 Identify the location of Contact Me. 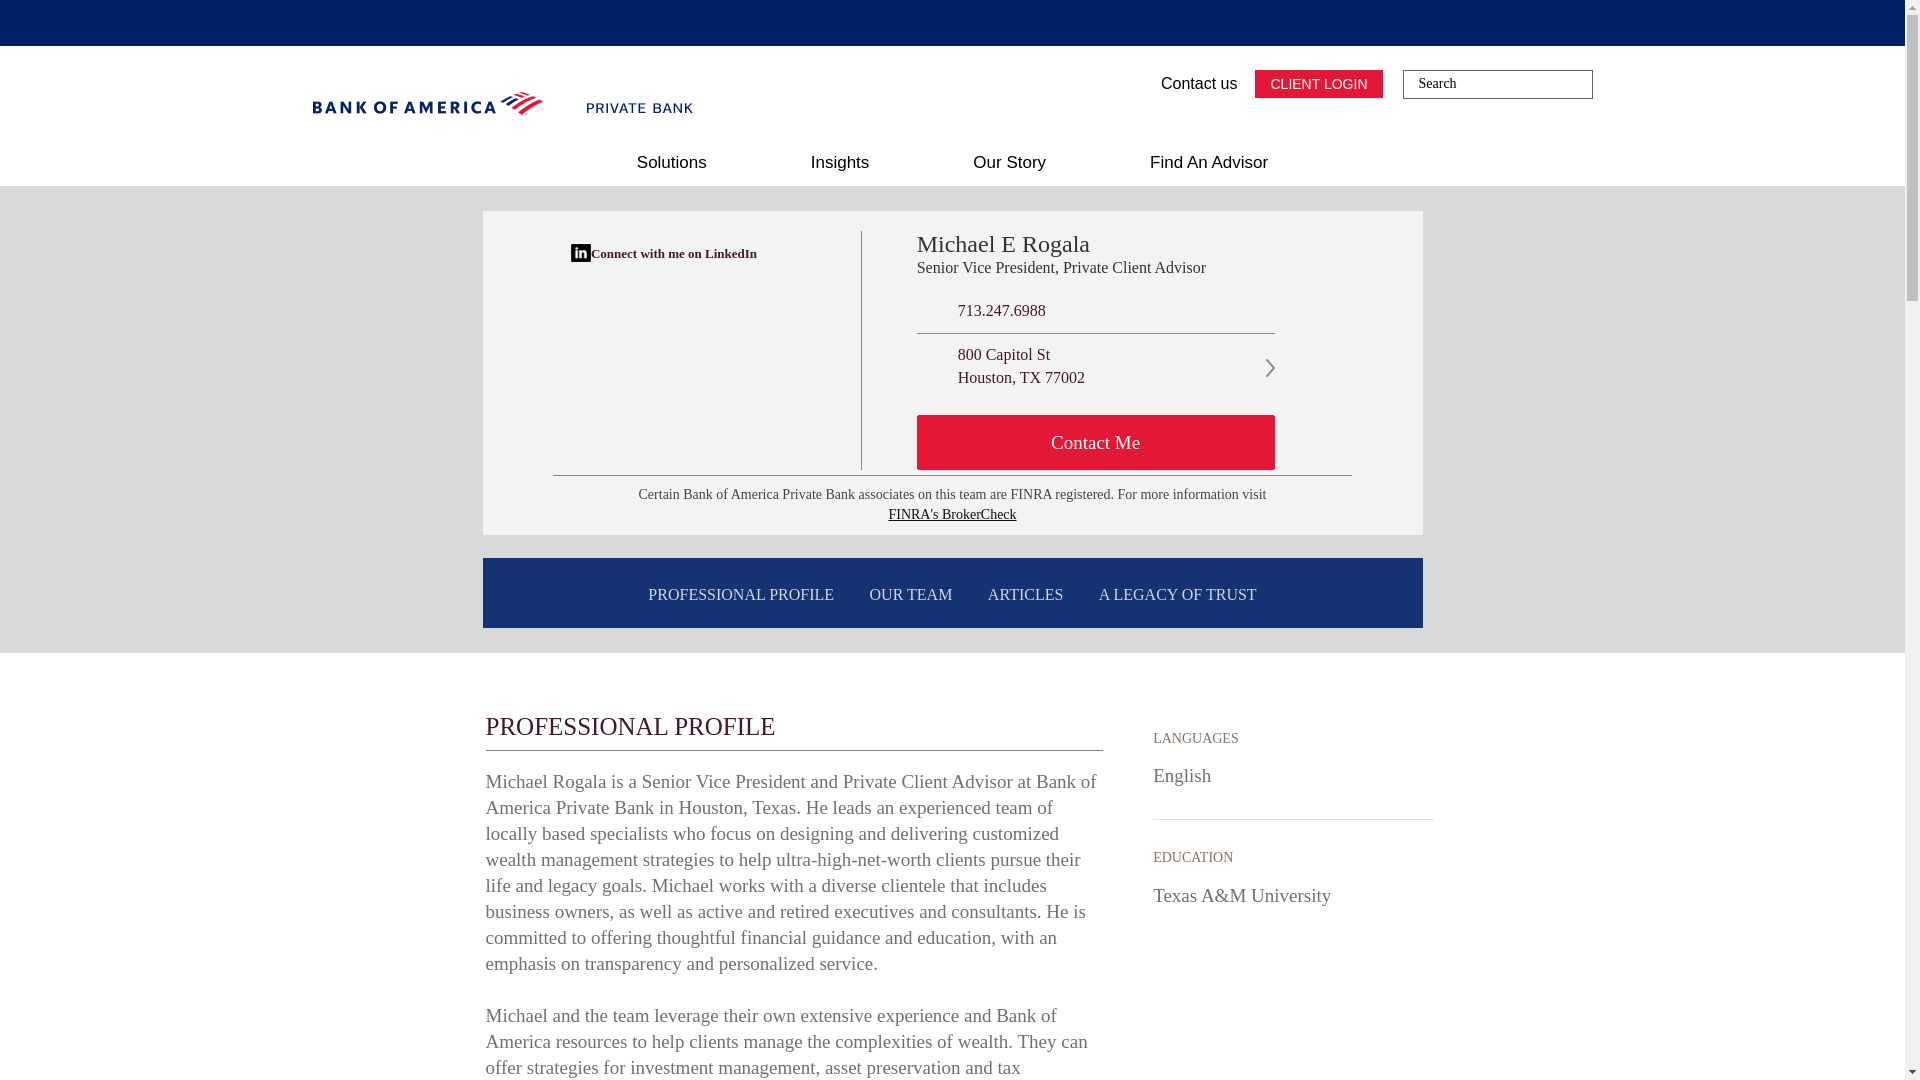
(1096, 442).